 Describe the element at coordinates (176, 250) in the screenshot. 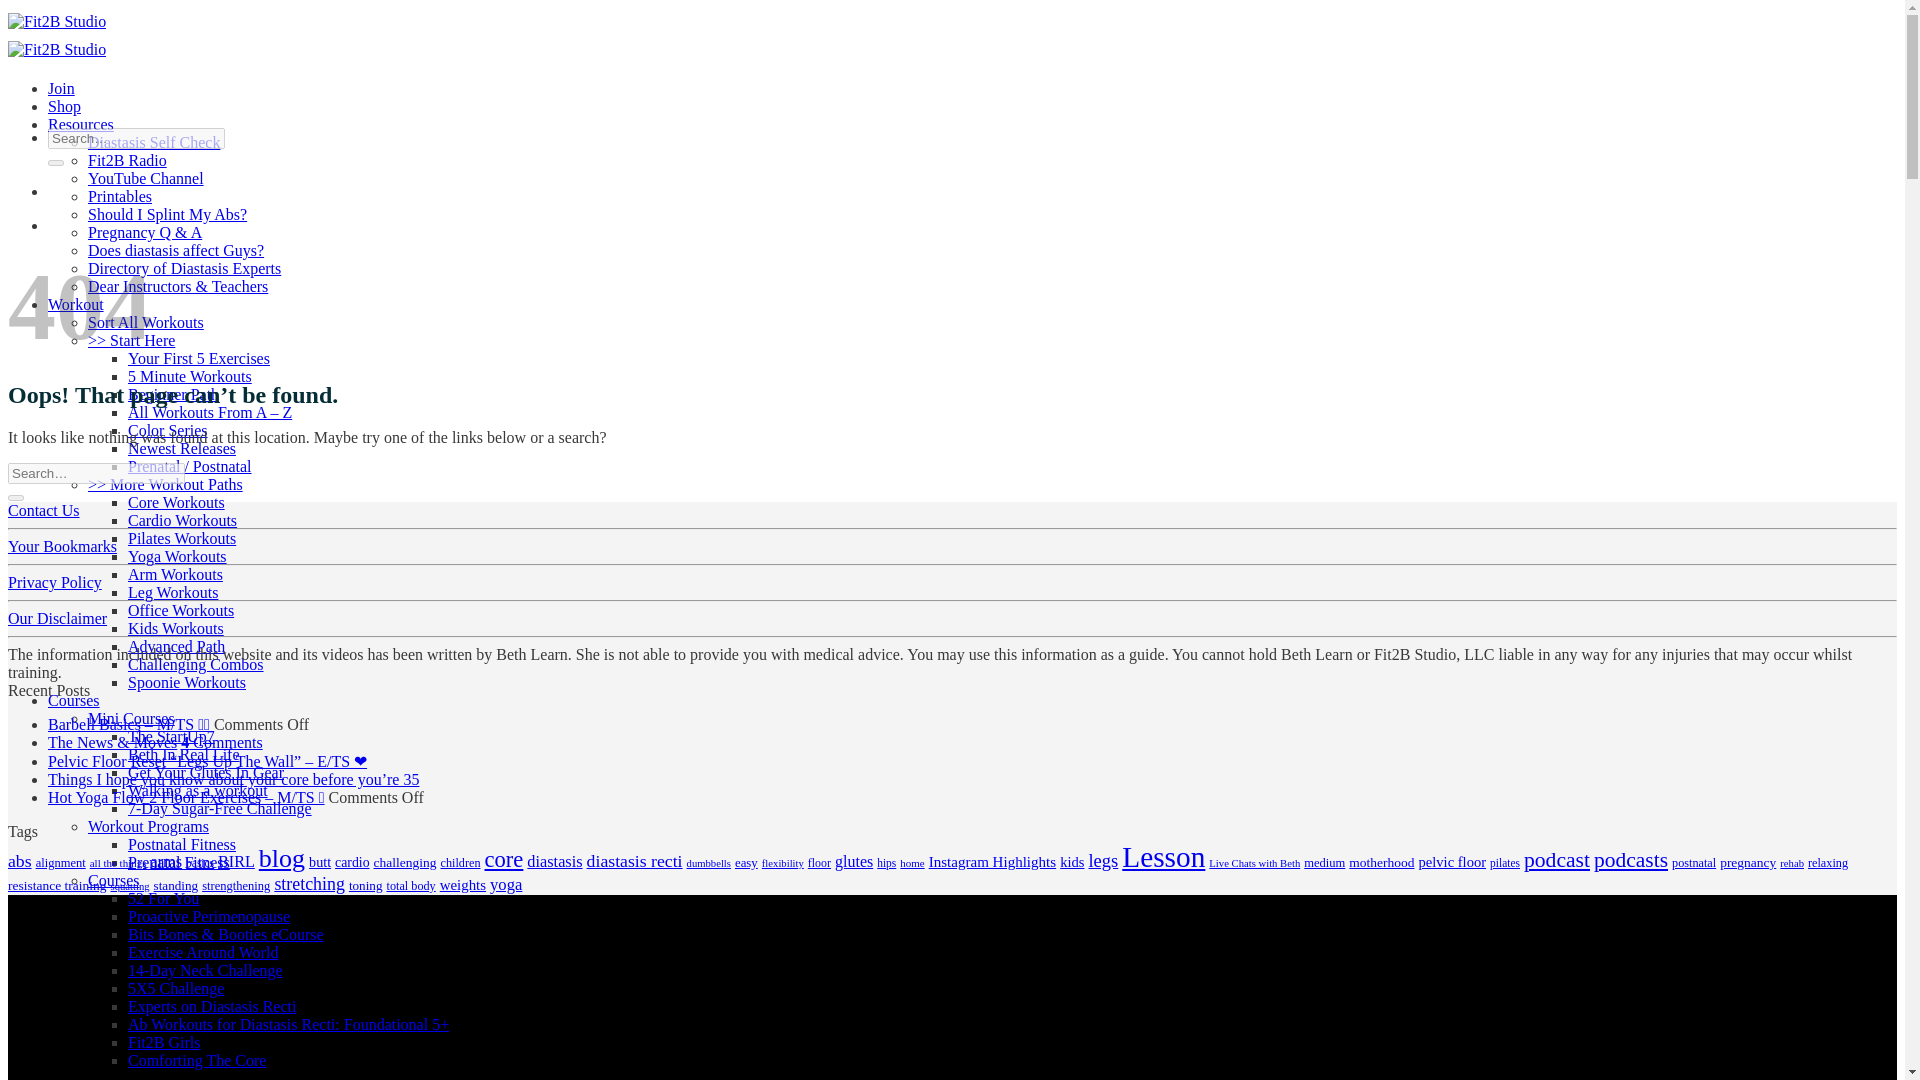

I see `Does diastasis affect Guys?` at that location.